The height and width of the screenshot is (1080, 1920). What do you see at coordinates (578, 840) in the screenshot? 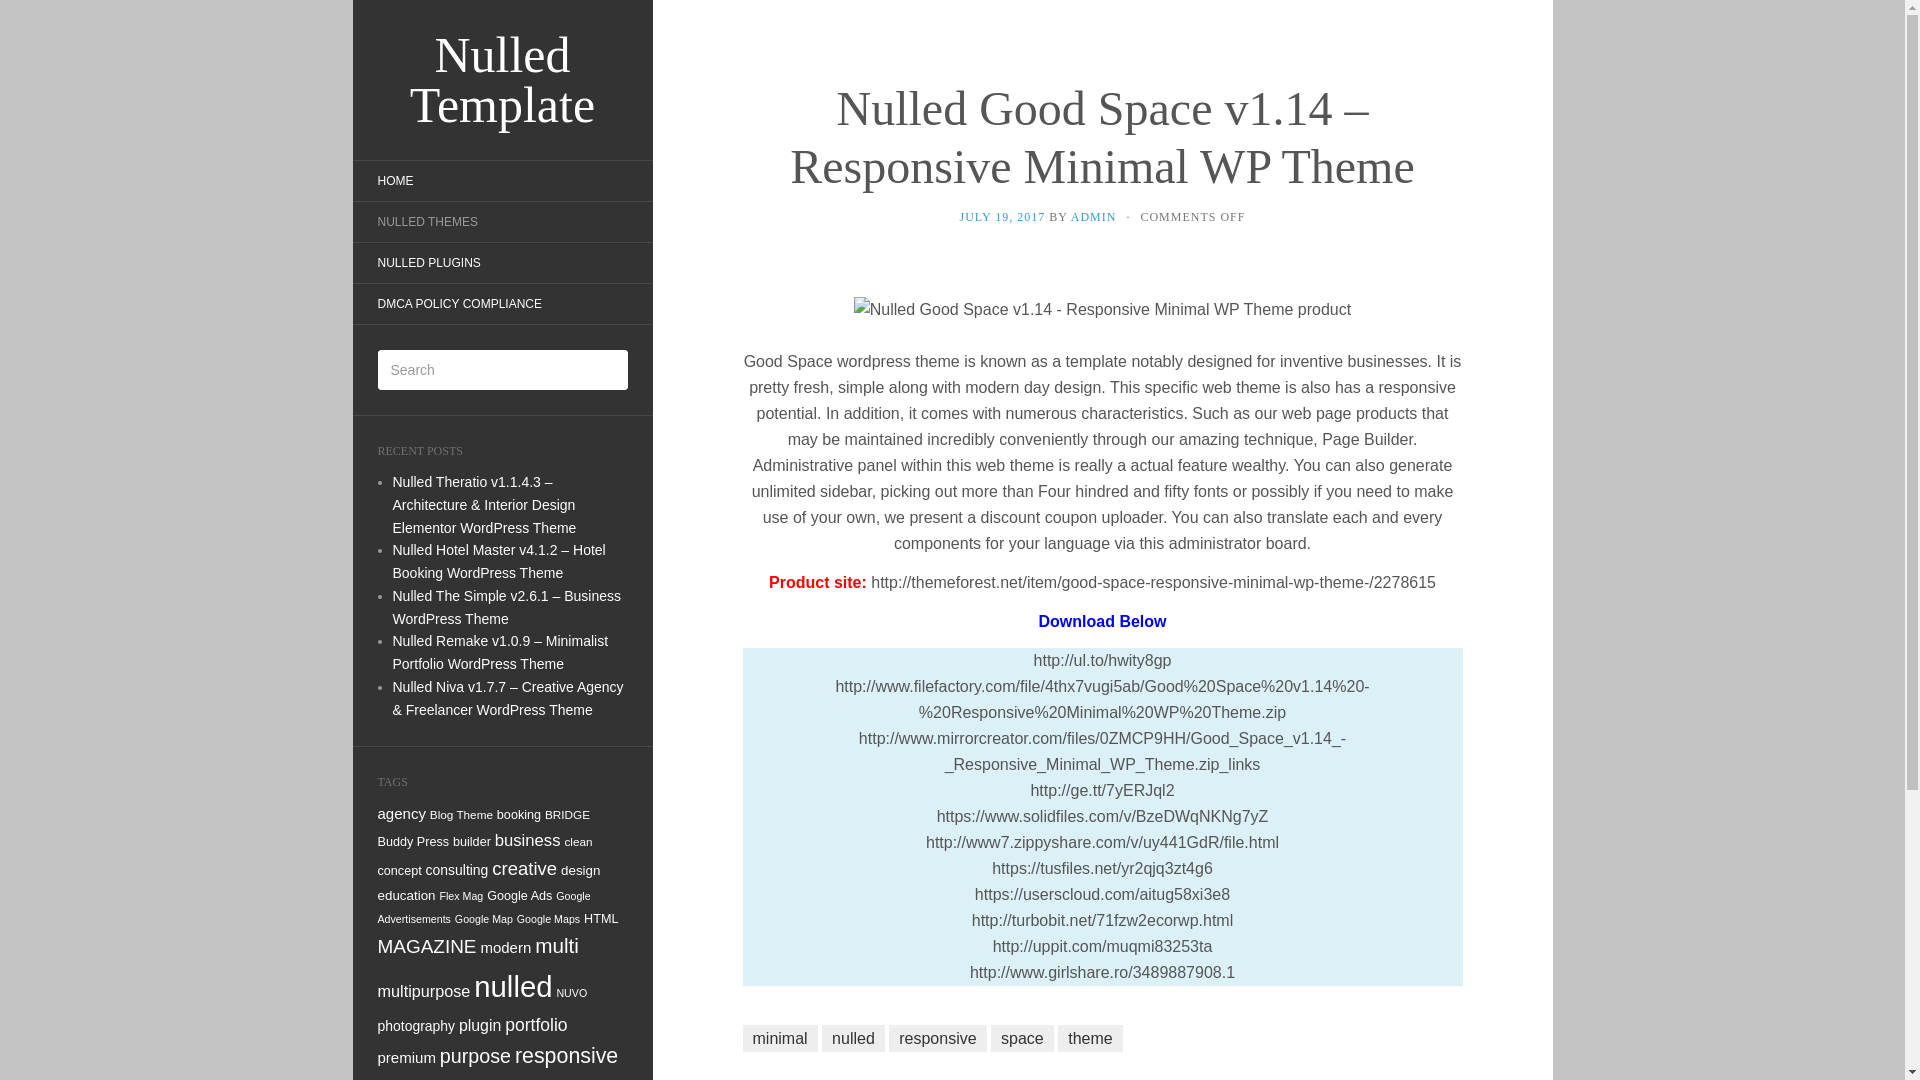
I see `clean` at bounding box center [578, 840].